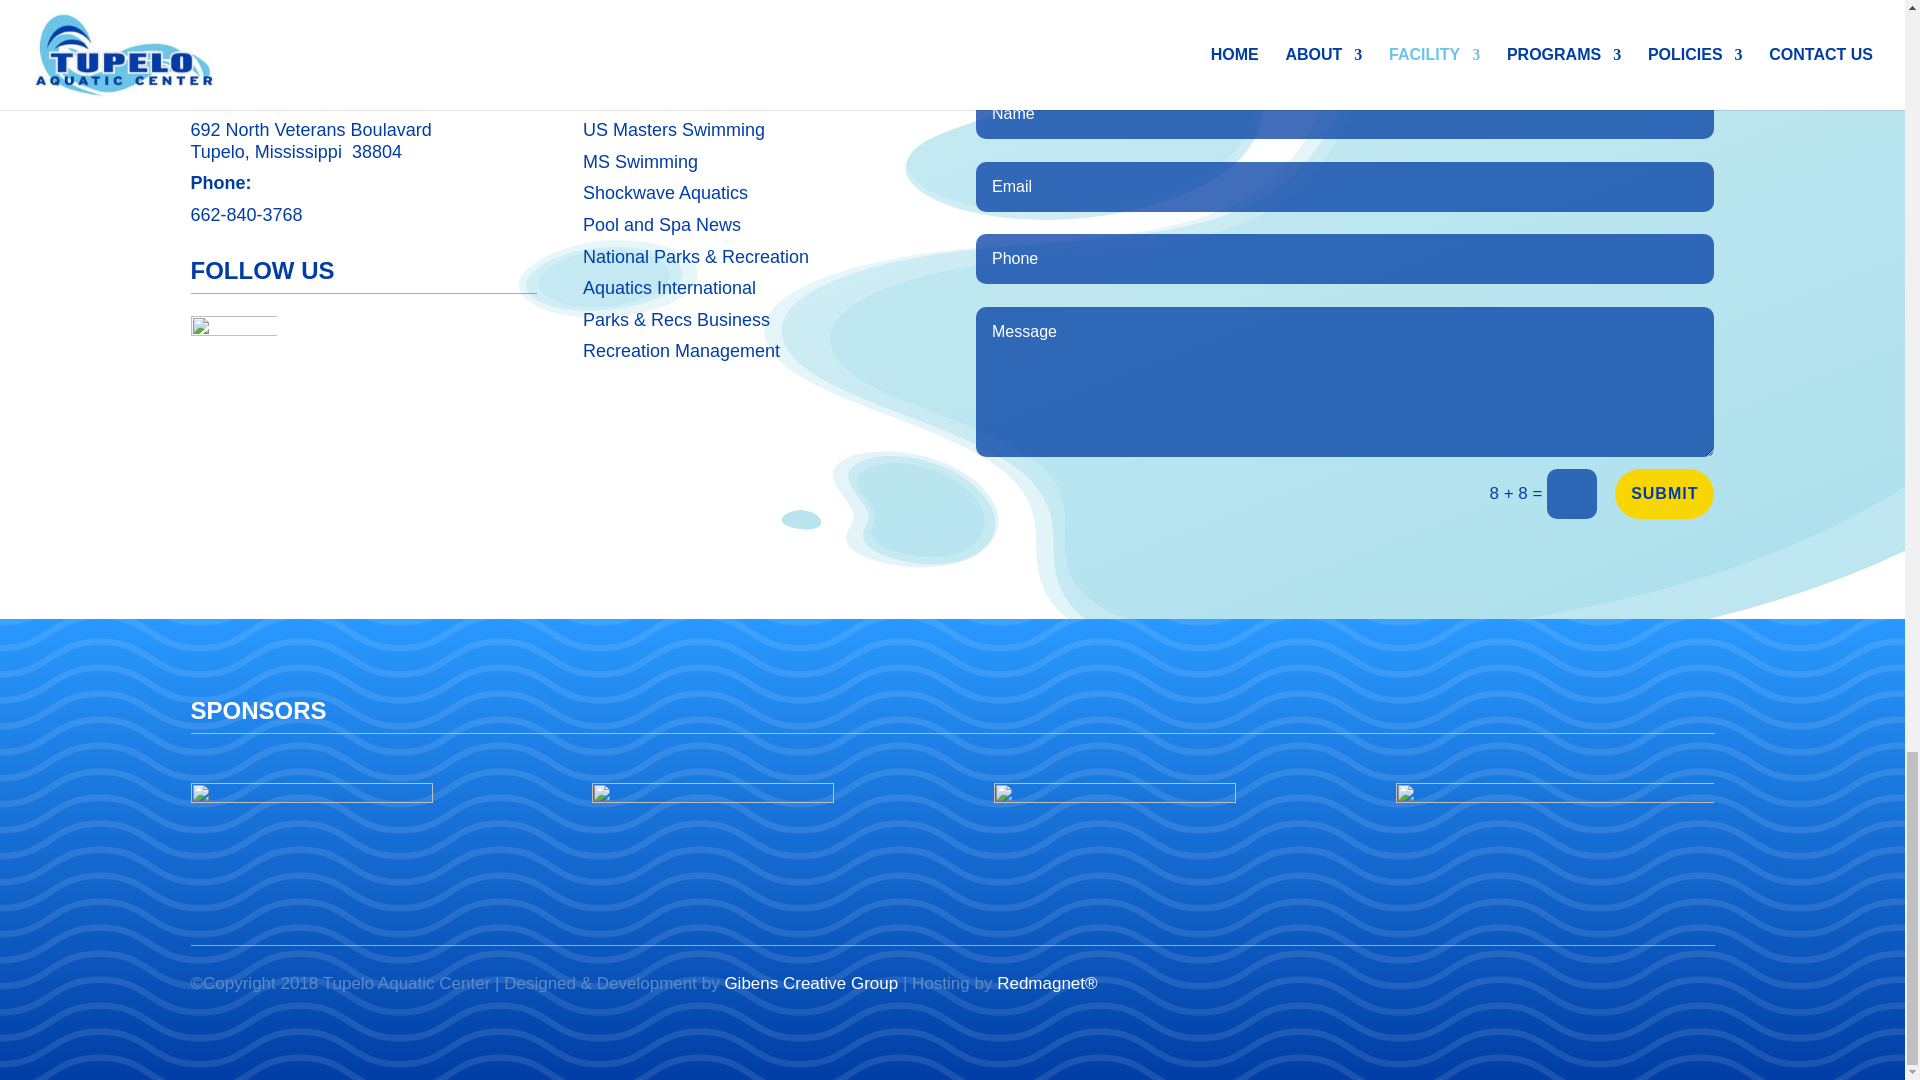 The image size is (1920, 1080). What do you see at coordinates (670, 288) in the screenshot?
I see `Aquatics International` at bounding box center [670, 288].